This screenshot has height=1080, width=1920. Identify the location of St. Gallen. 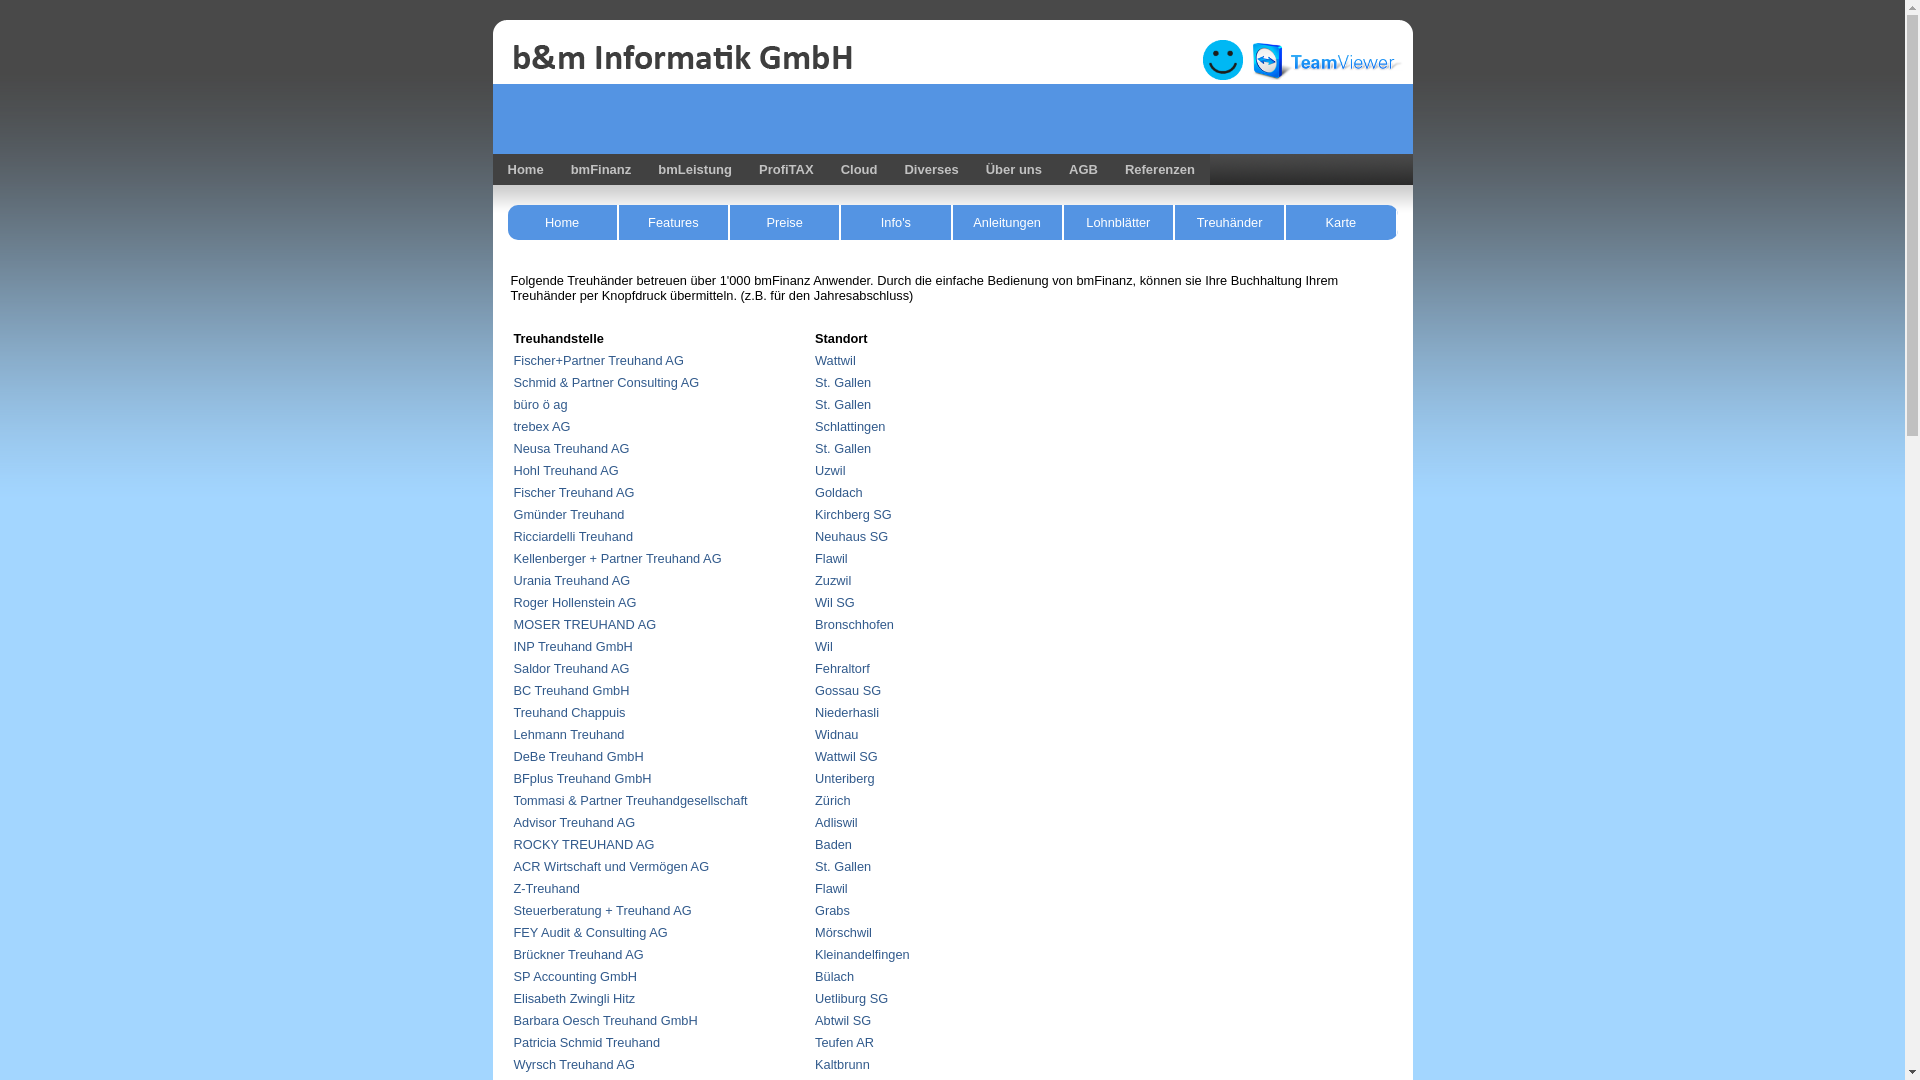
(843, 382).